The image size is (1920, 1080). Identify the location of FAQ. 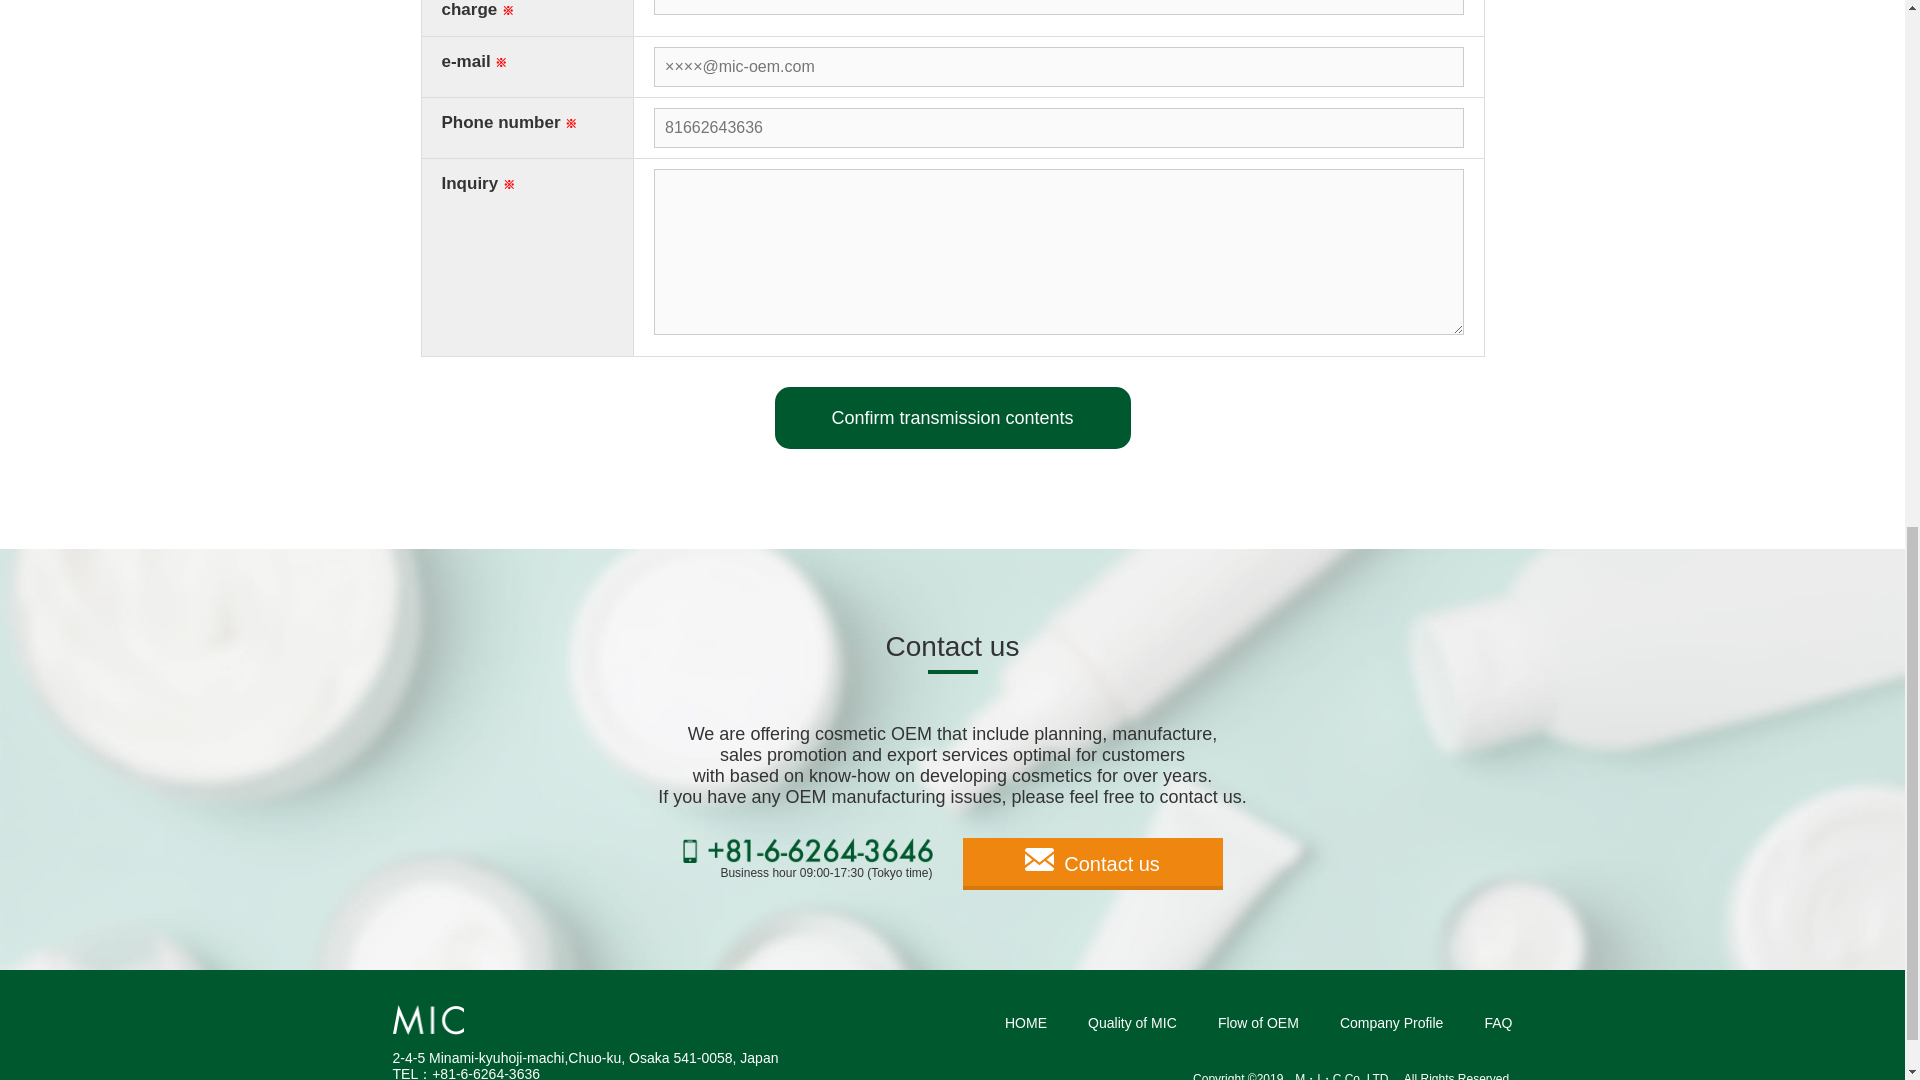
(1498, 1023).